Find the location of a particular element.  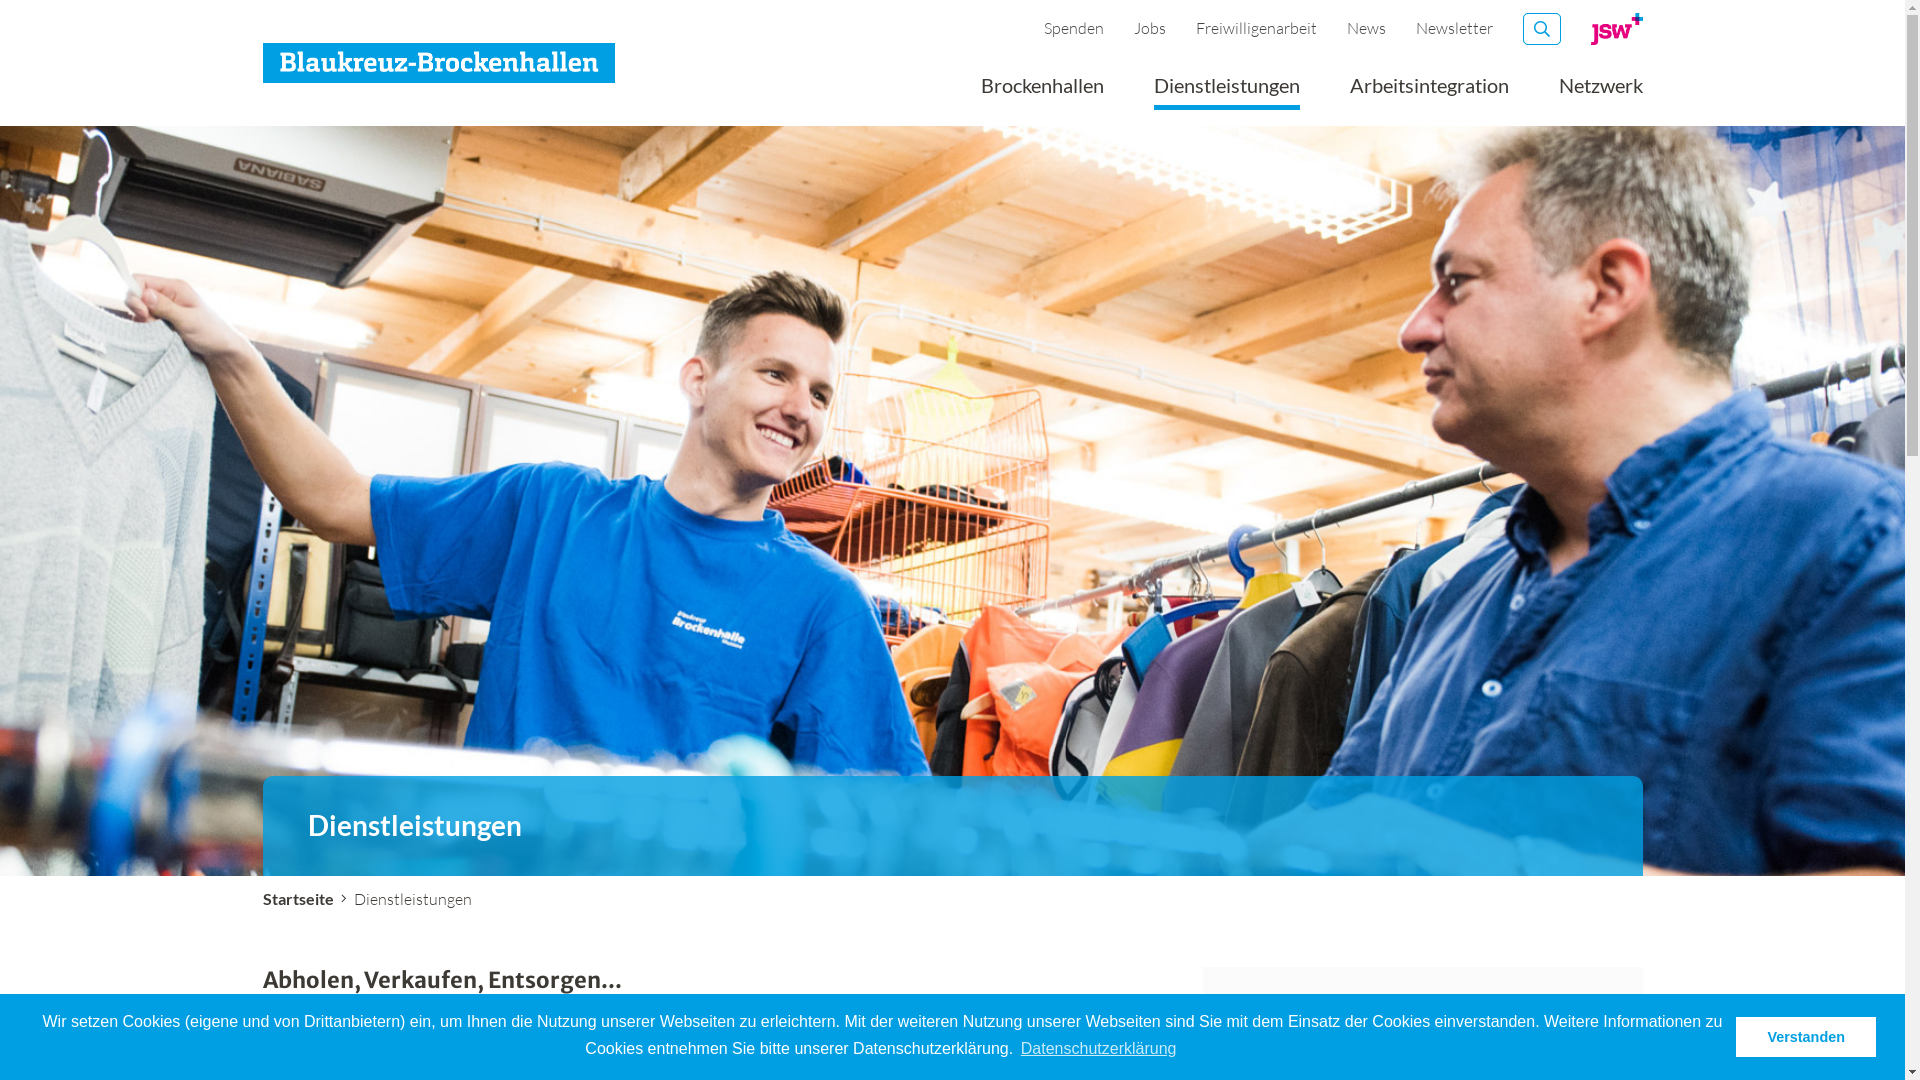

Verkauf is located at coordinates (718, 1056).